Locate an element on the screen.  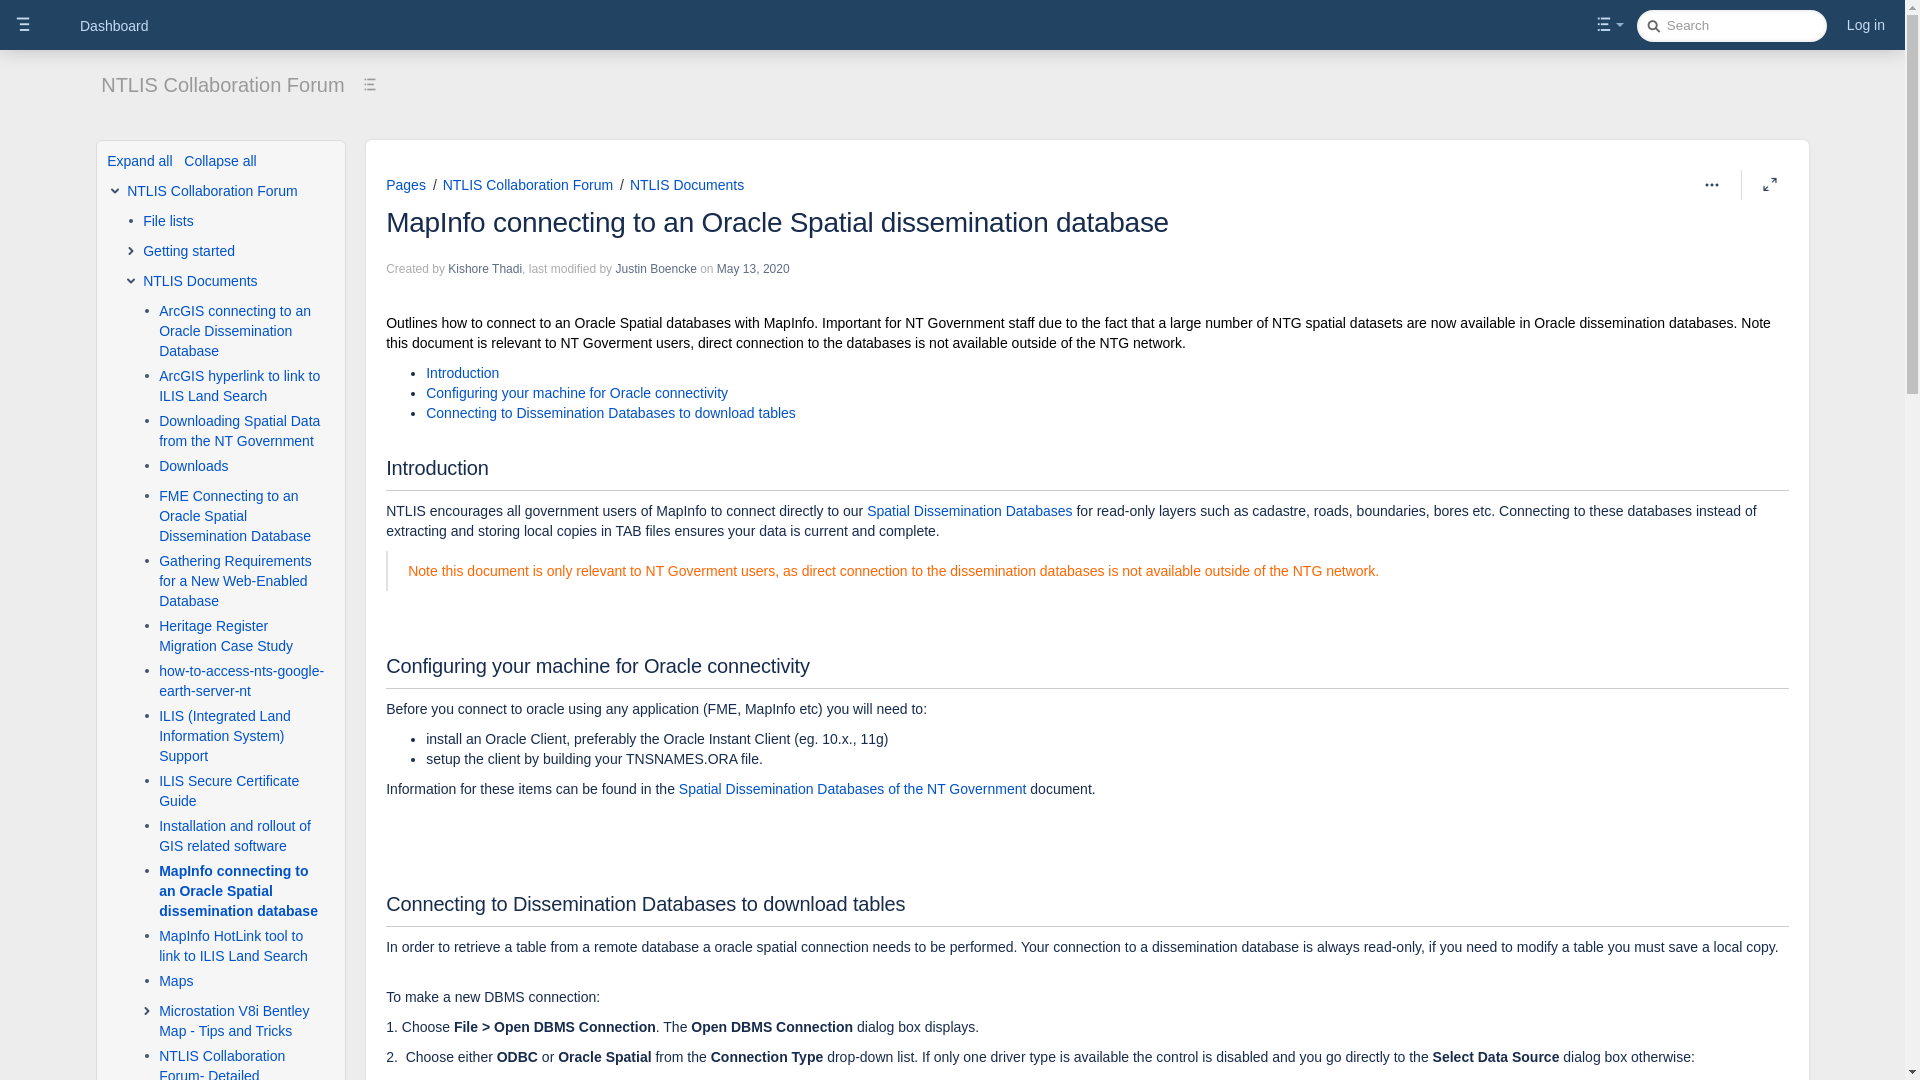
Spatial Dissemination Databases is located at coordinates (970, 511).